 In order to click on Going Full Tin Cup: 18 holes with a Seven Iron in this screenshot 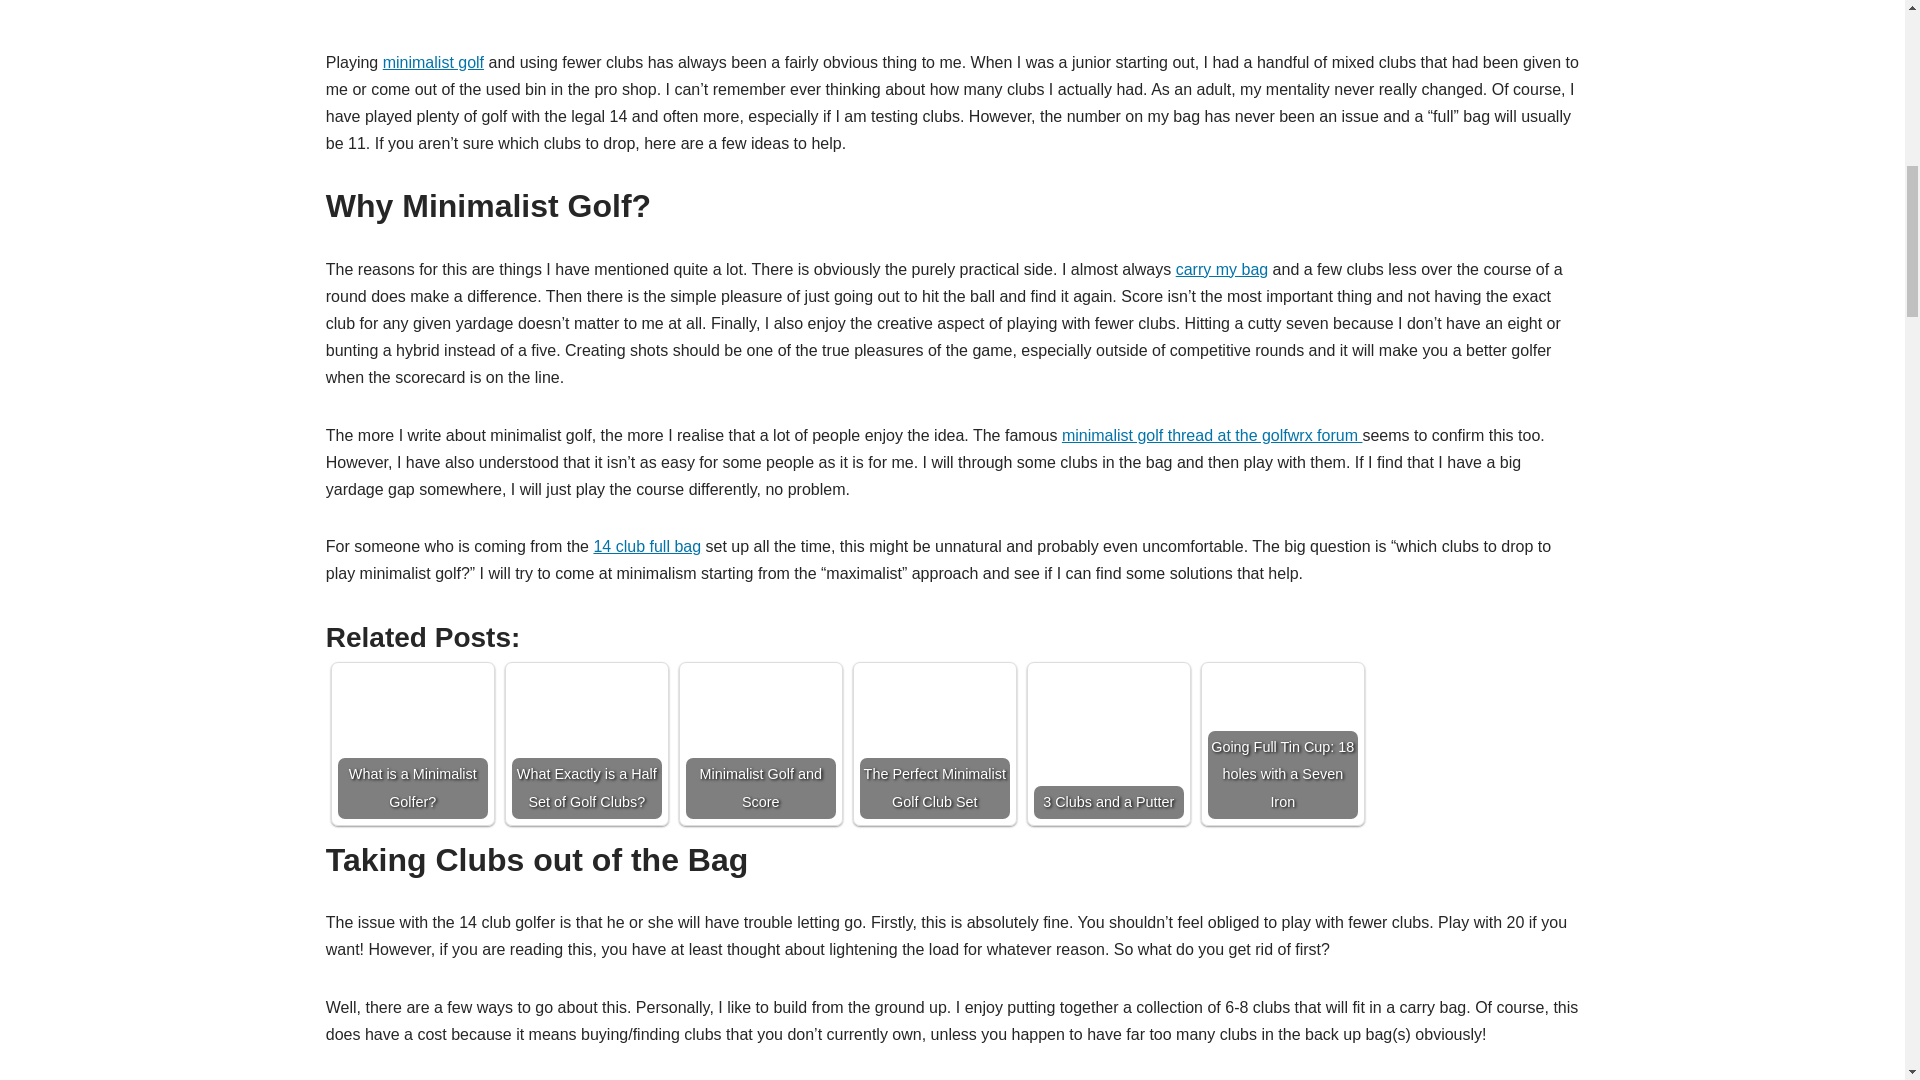, I will do `click(1282, 743)`.